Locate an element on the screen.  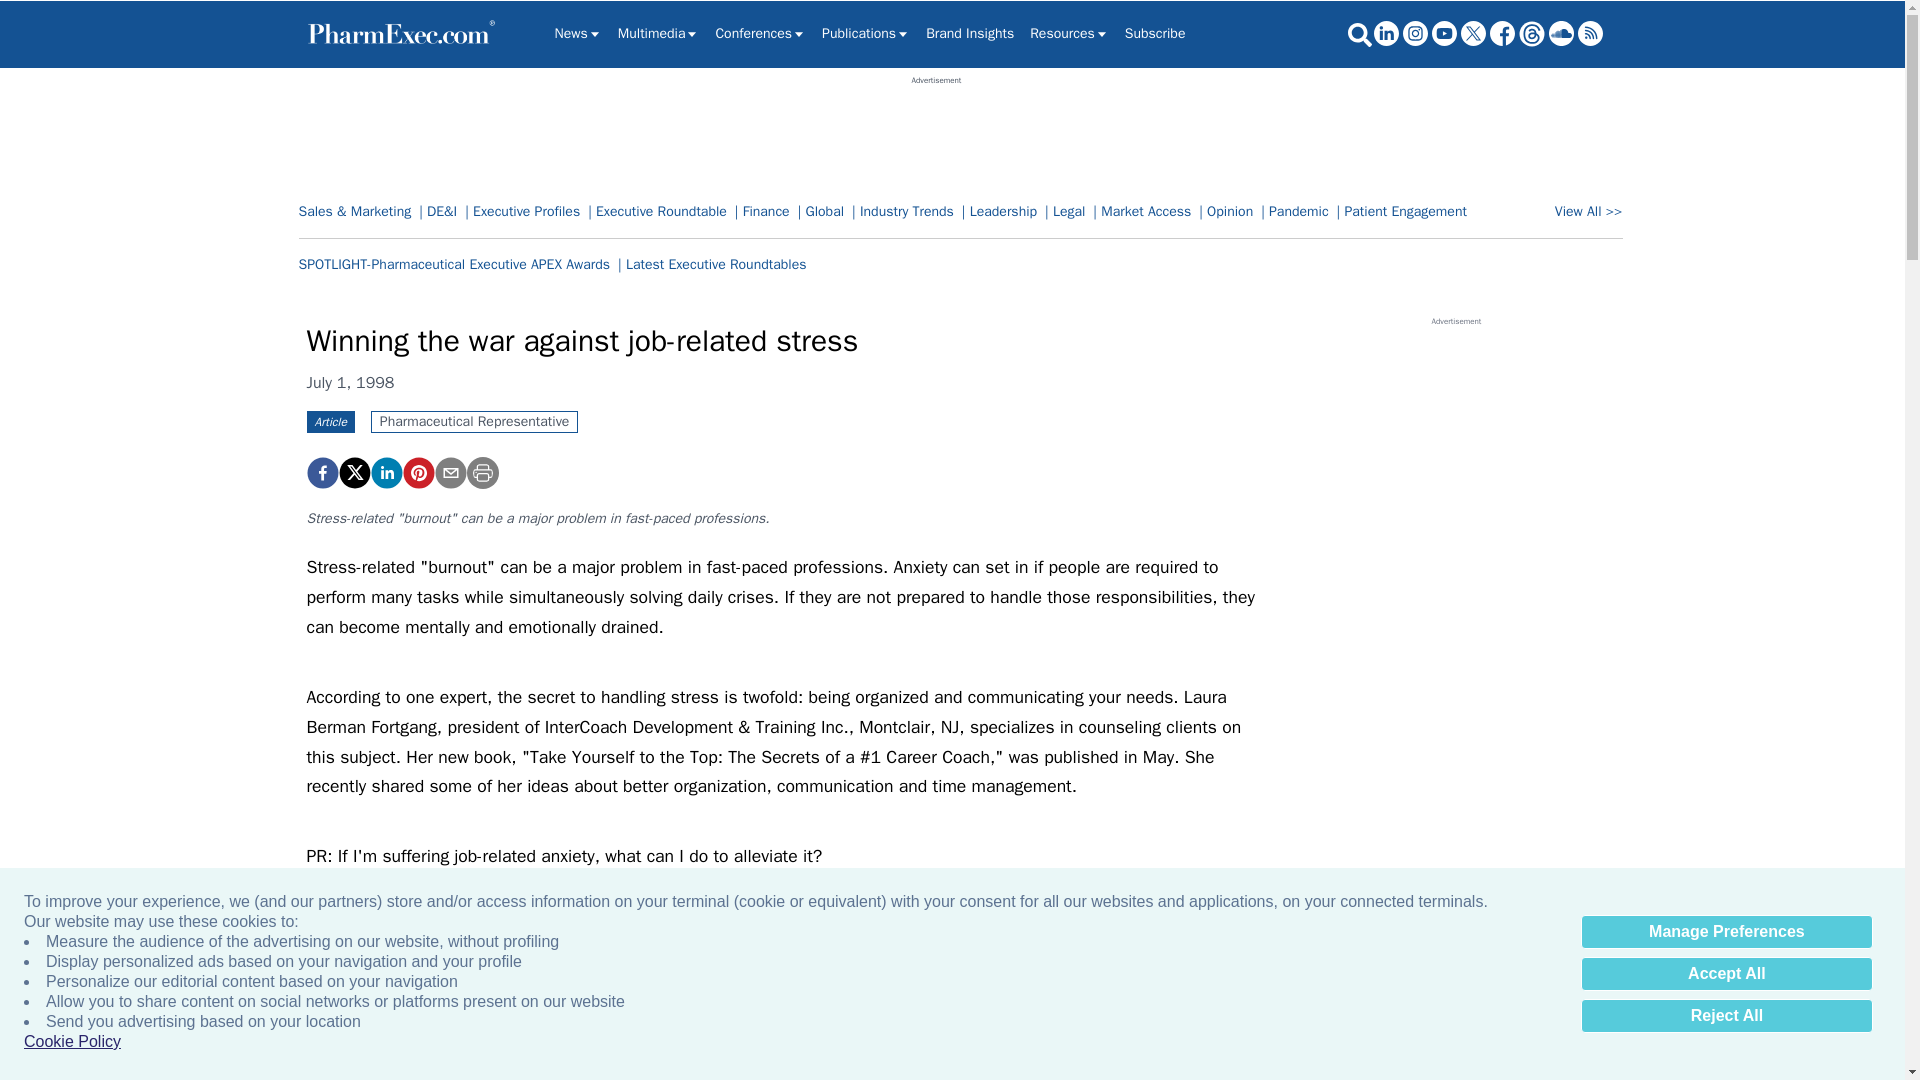
Accept All is located at coordinates (1726, 974).